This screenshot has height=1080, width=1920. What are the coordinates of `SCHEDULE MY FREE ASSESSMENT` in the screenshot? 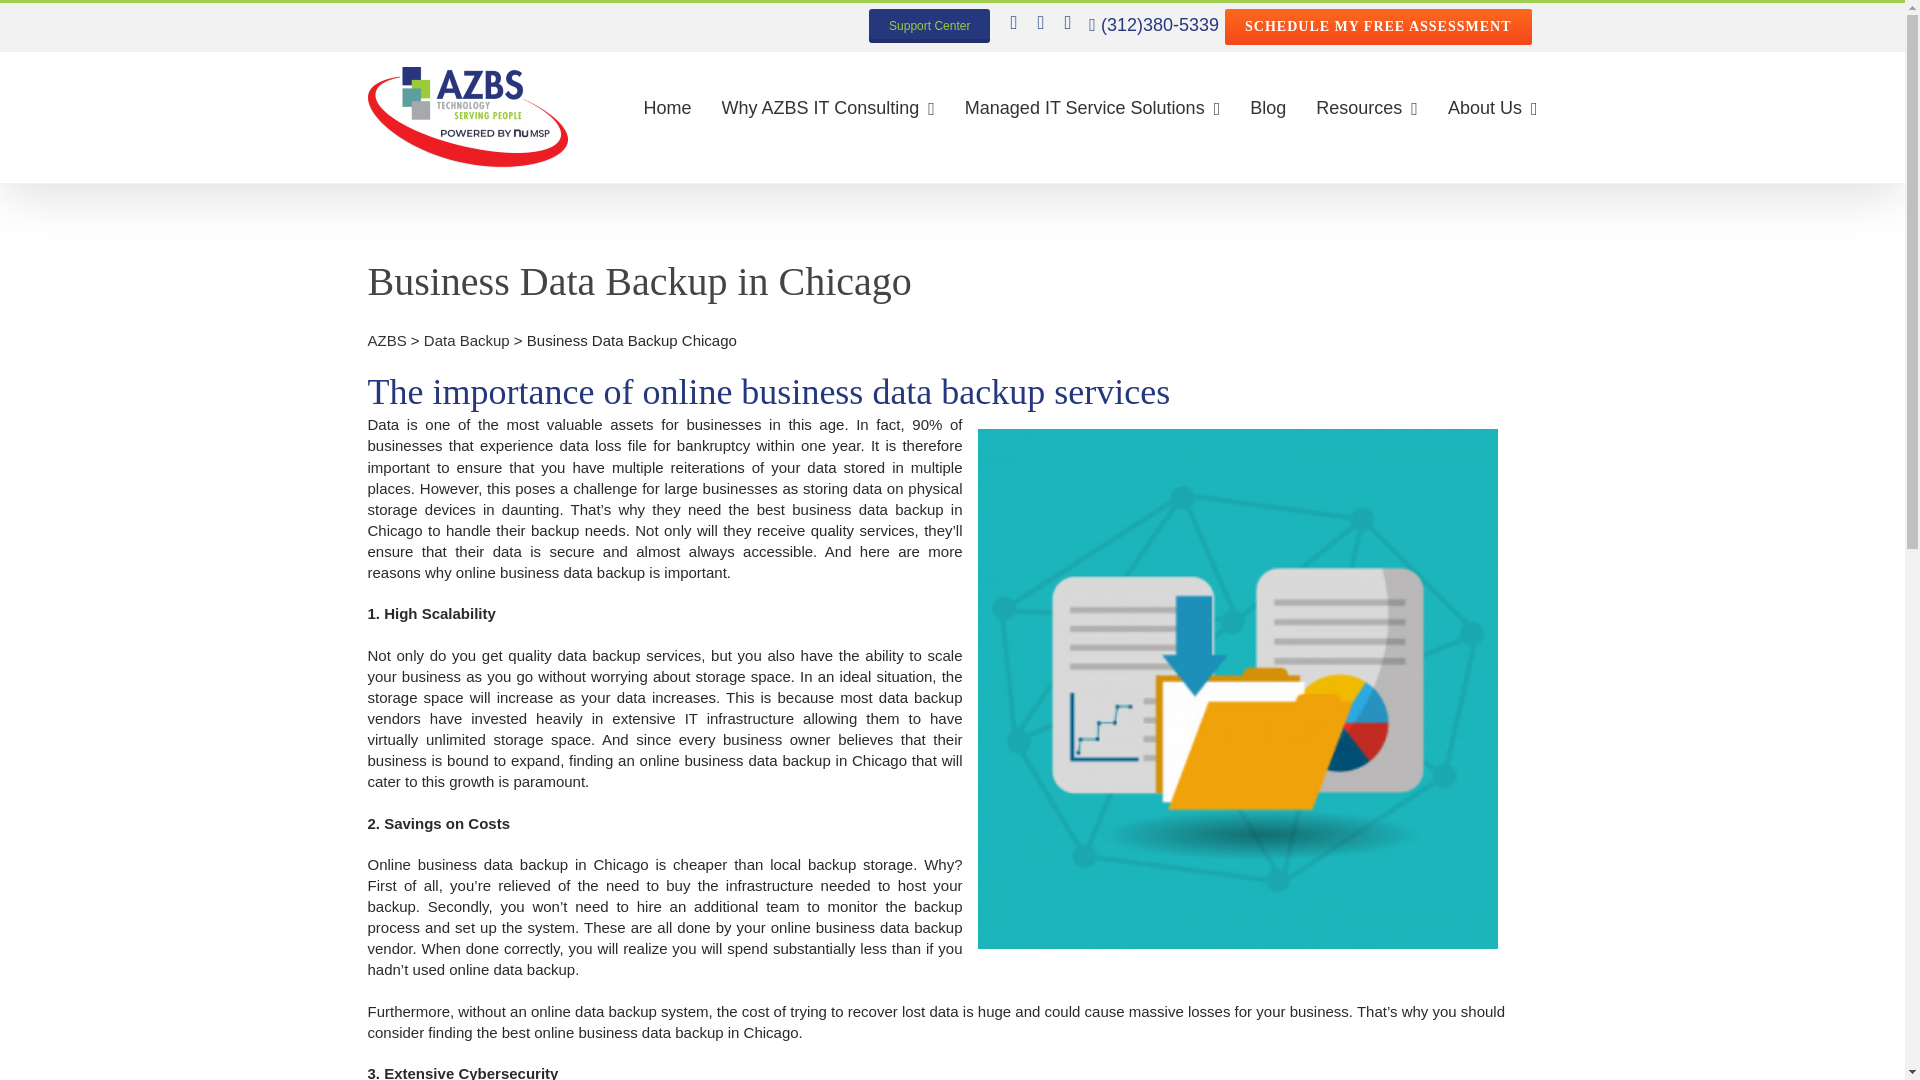 It's located at (1377, 26).